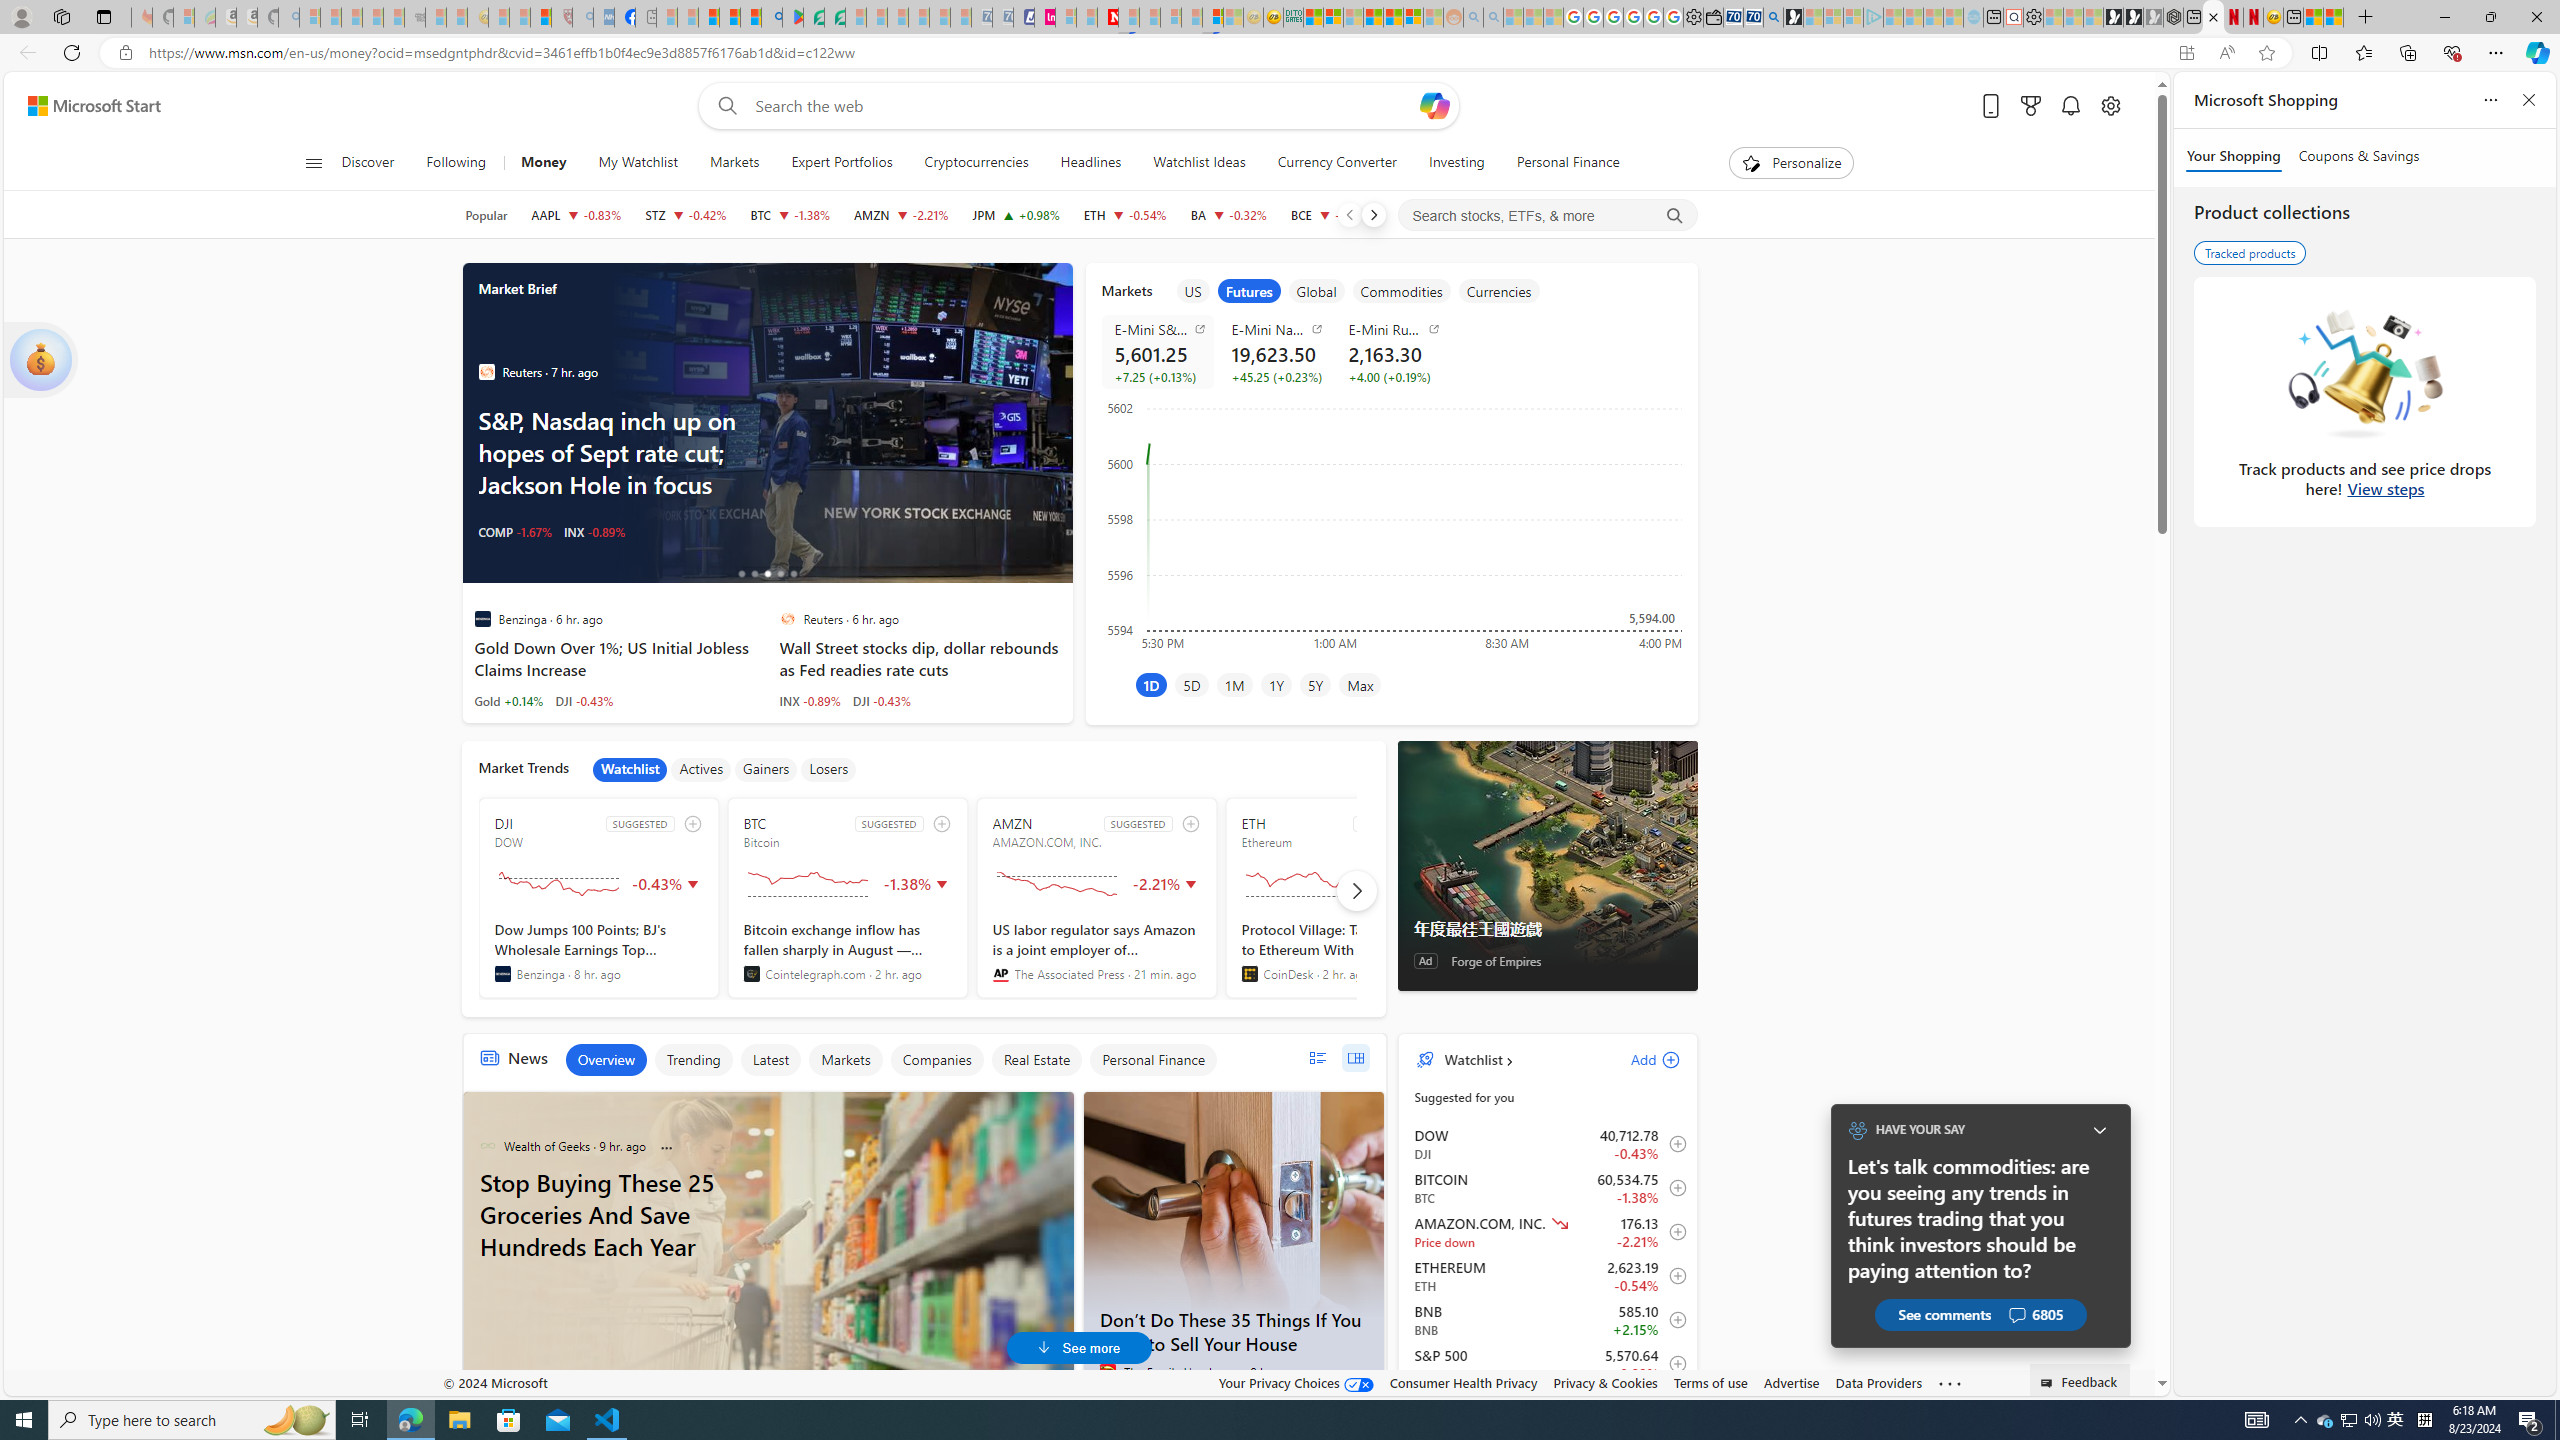 The height and width of the screenshot is (1440, 2560). What do you see at coordinates (1472, 1059) in the screenshot?
I see `Watchlist` at bounding box center [1472, 1059].